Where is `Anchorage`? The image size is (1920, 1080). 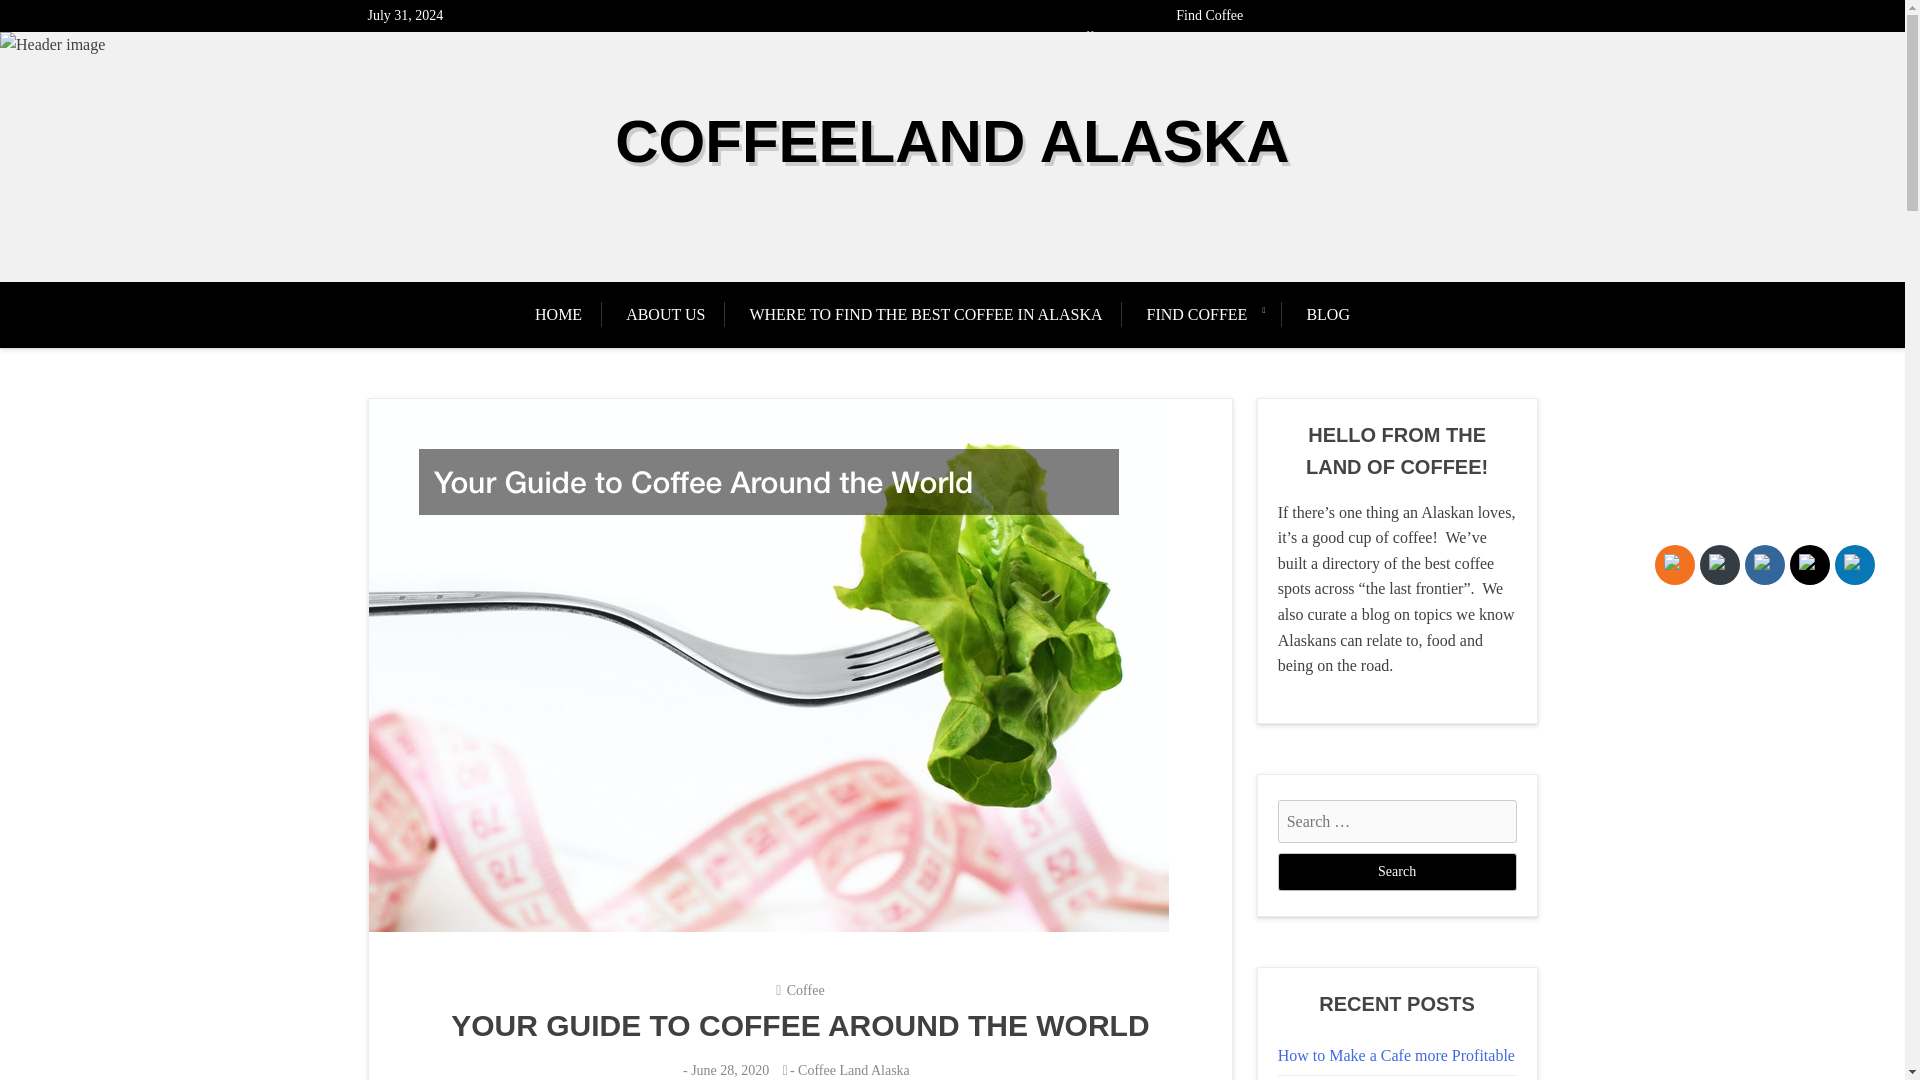 Anchorage is located at coordinates (1206, 38).